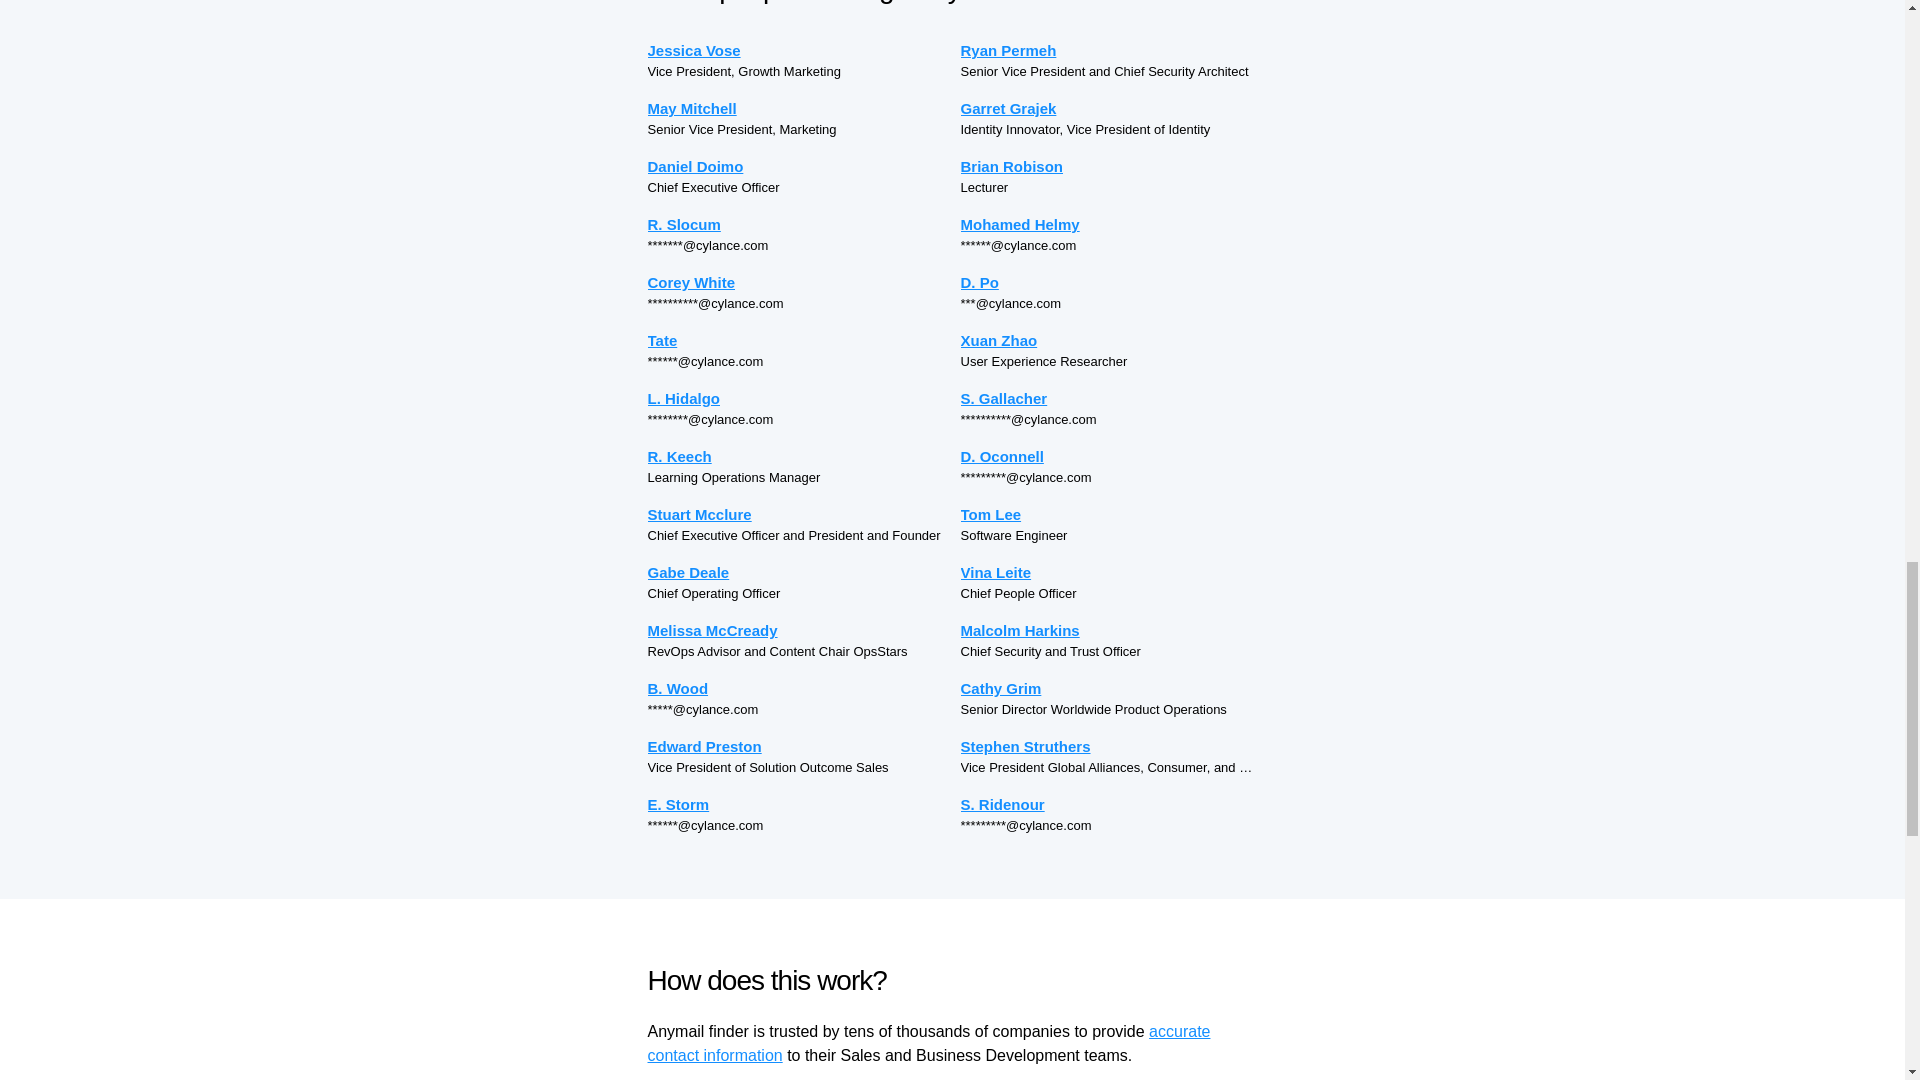 This screenshot has height=1080, width=1920. I want to click on Stuart Mcclure, so click(796, 514).